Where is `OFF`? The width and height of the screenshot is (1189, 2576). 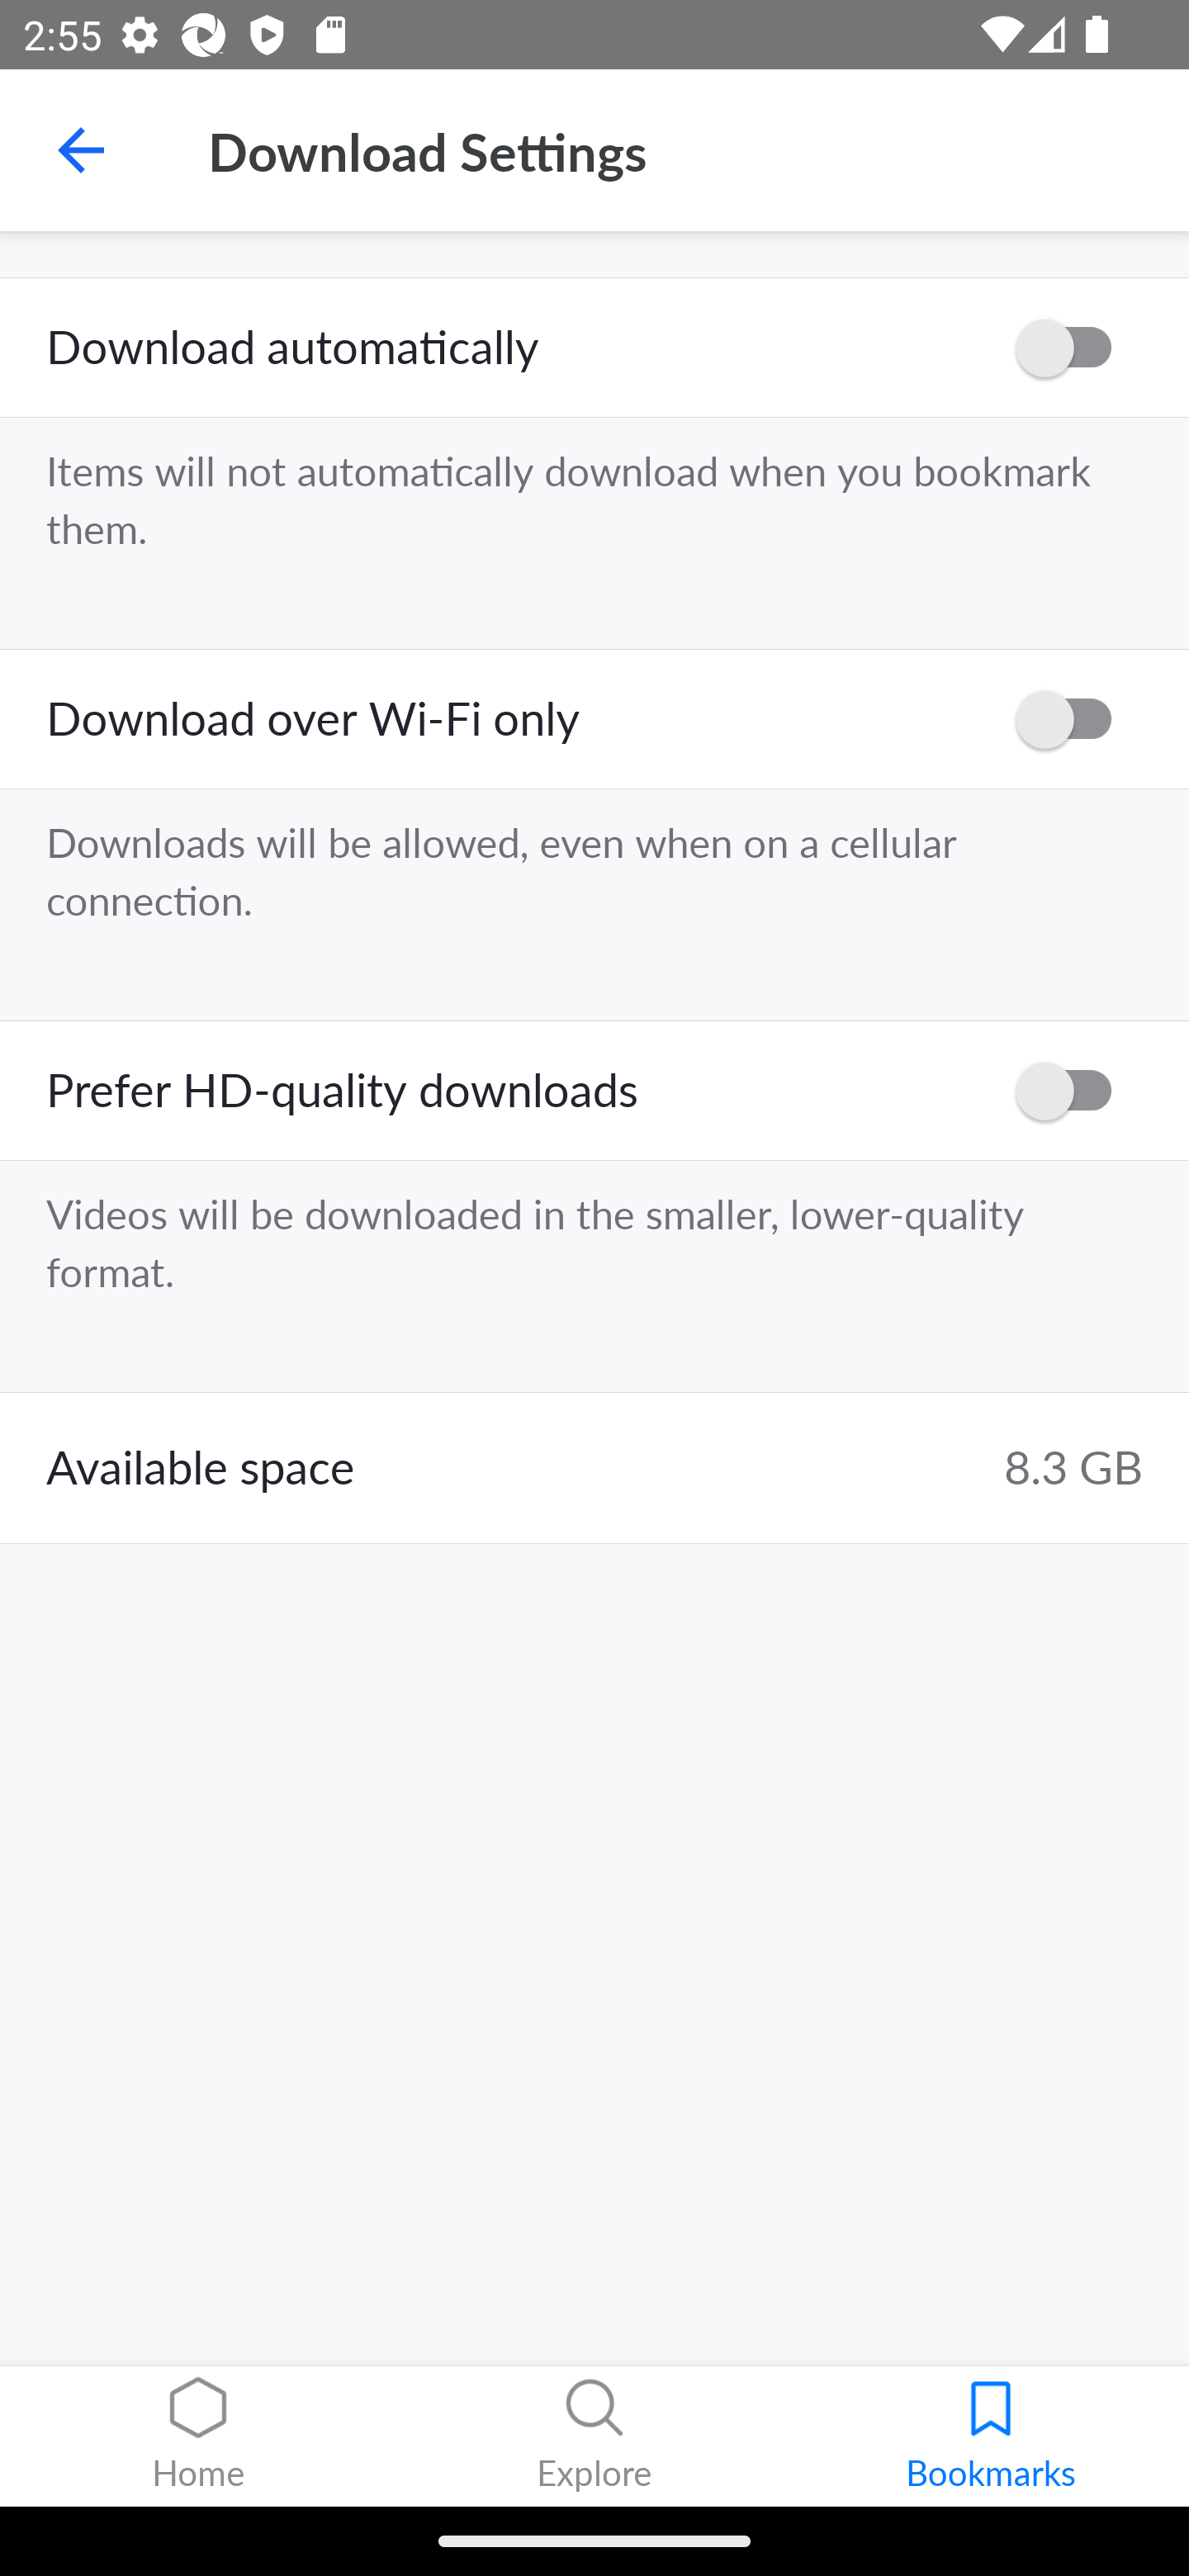 OFF is located at coordinates (1073, 348).